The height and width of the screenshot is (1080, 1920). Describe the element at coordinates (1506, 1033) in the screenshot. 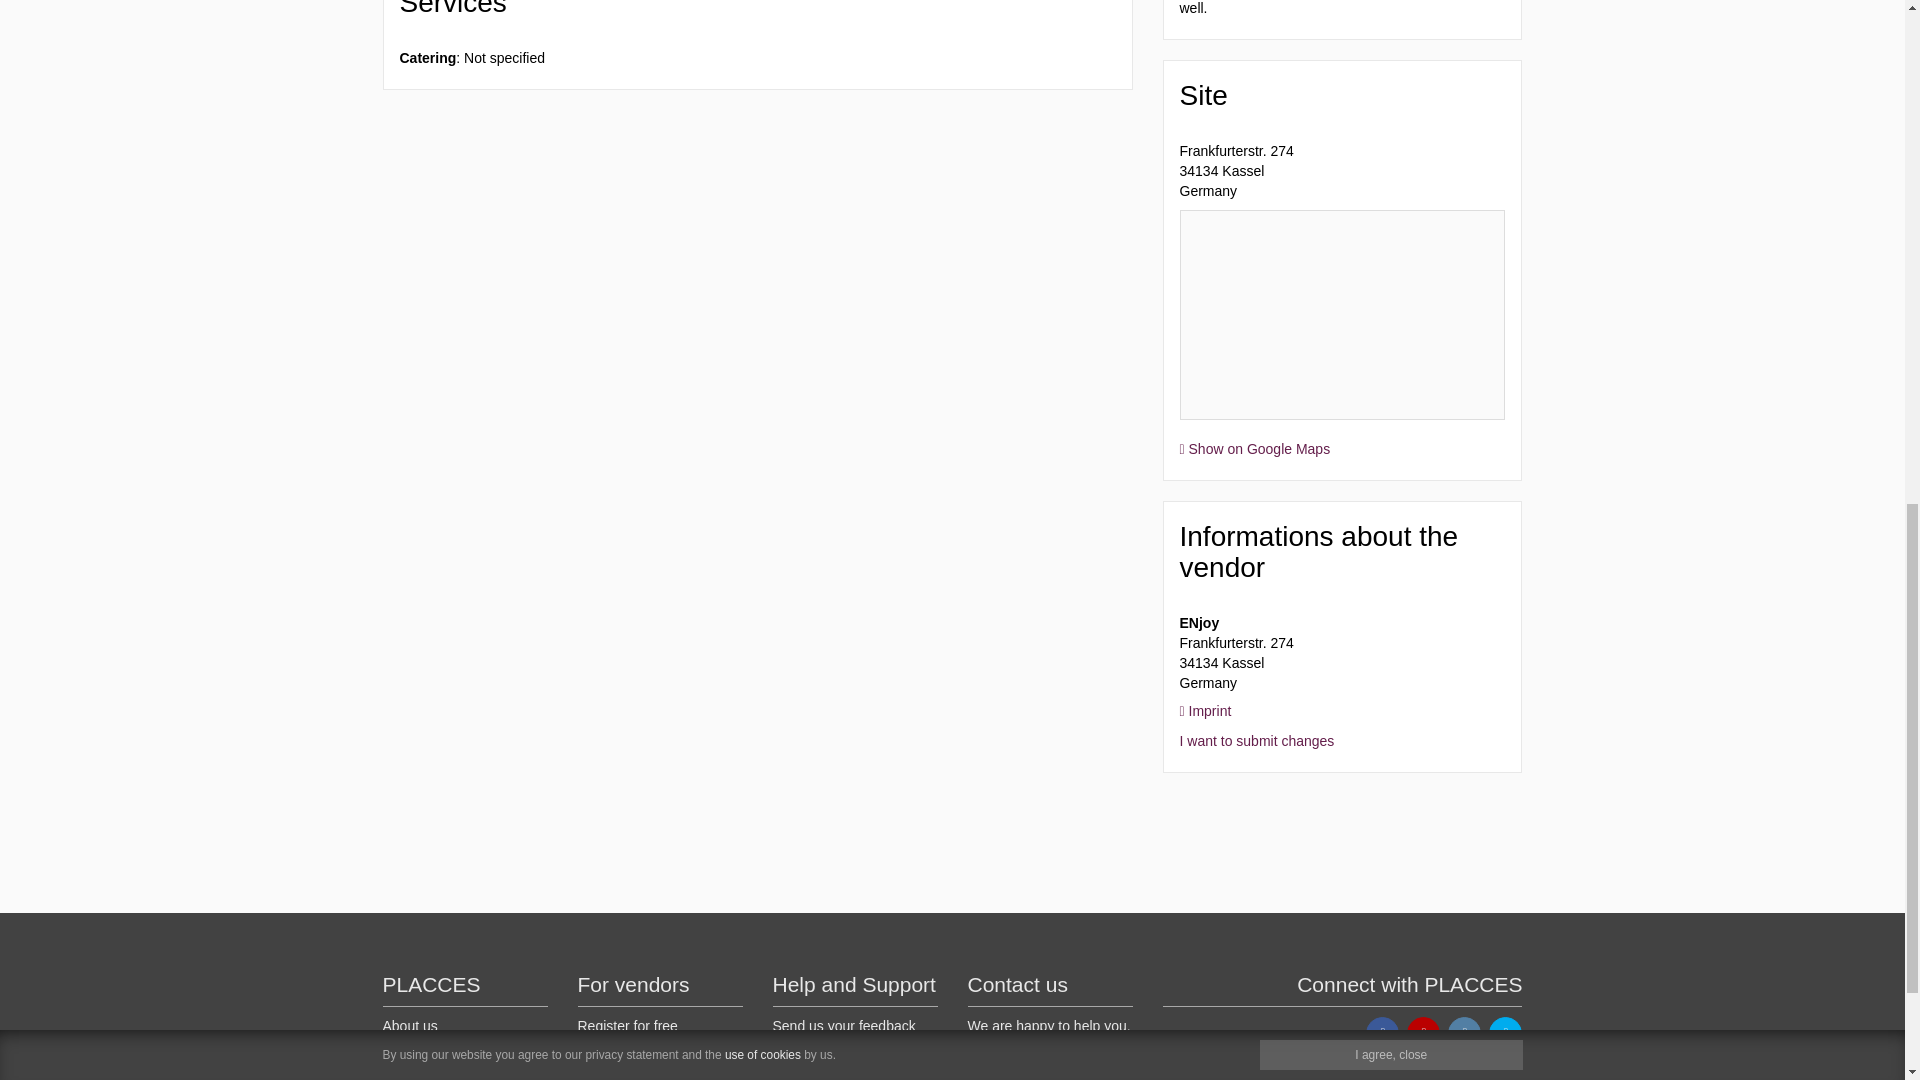

I see `Visit PLACCES on Twitter` at that location.